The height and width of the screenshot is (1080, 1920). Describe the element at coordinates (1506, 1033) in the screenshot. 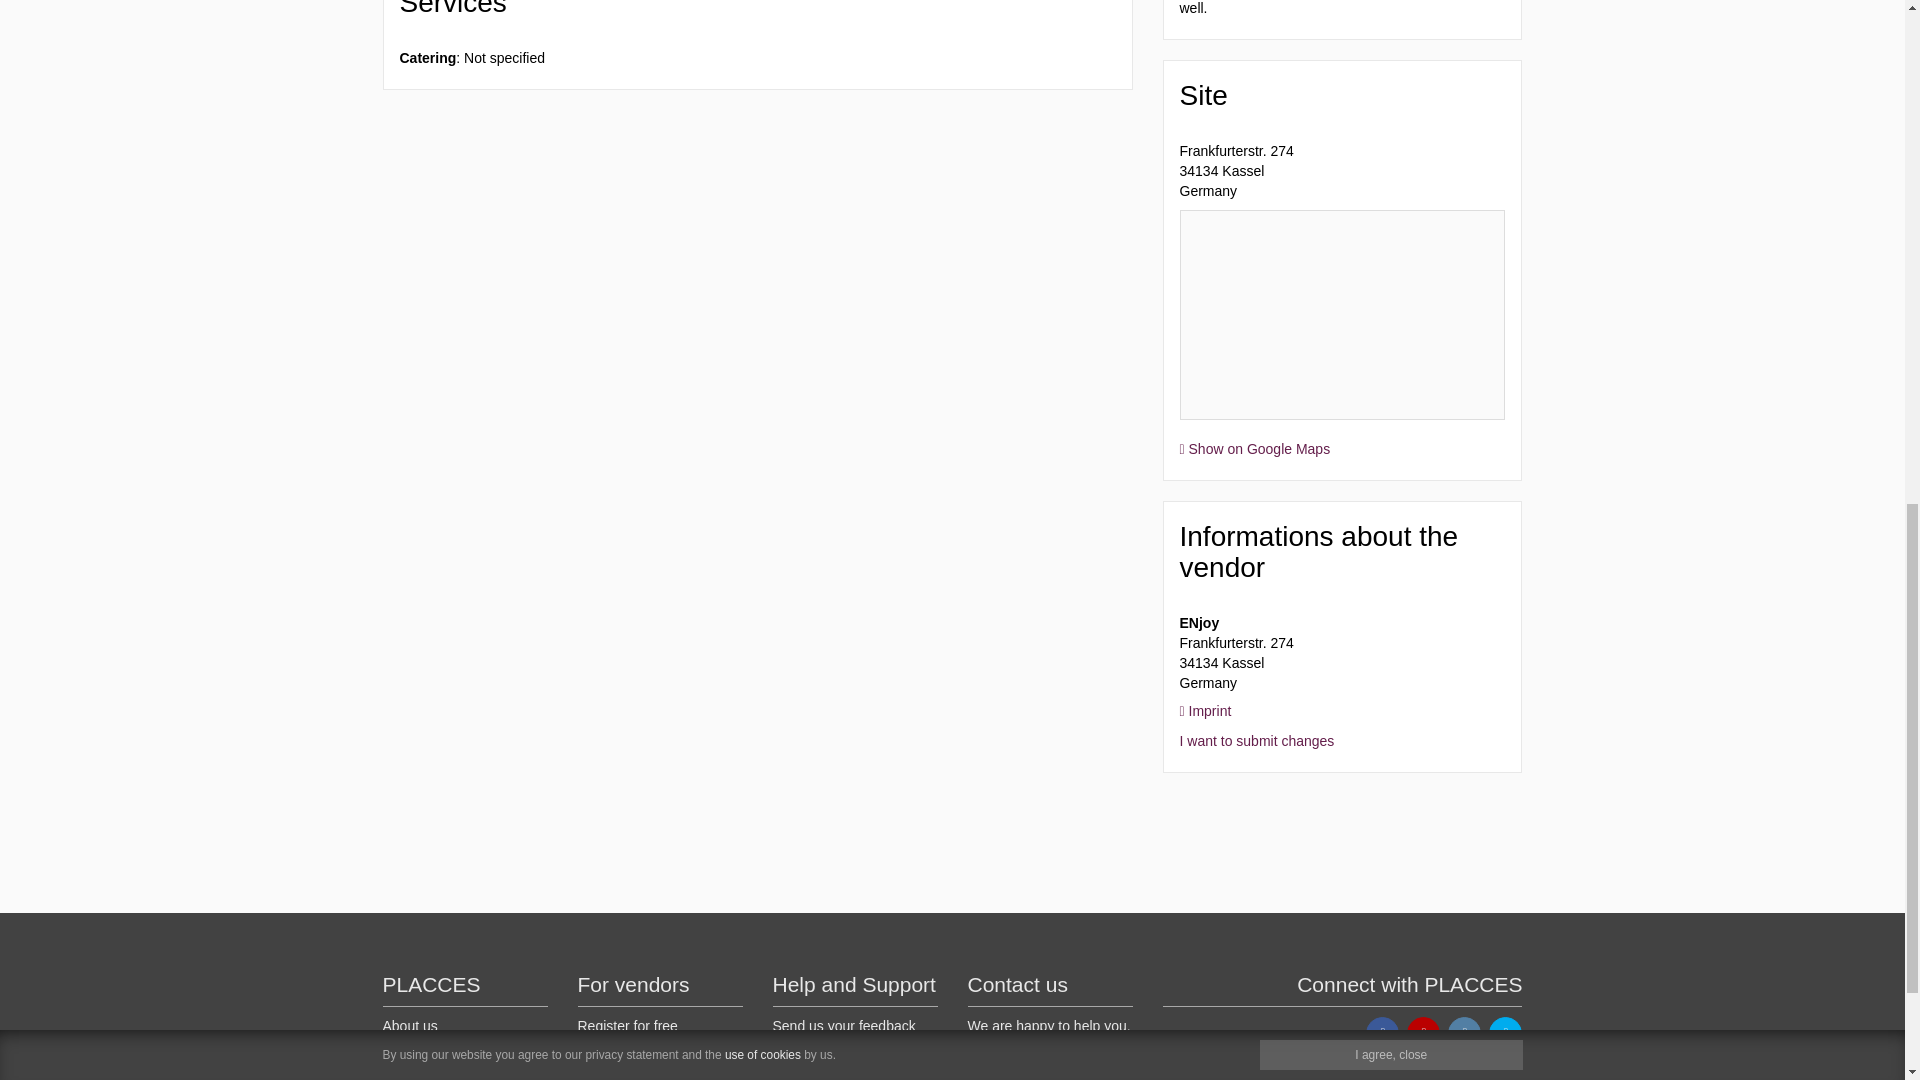

I see `Visit PLACCES on Twitter` at that location.